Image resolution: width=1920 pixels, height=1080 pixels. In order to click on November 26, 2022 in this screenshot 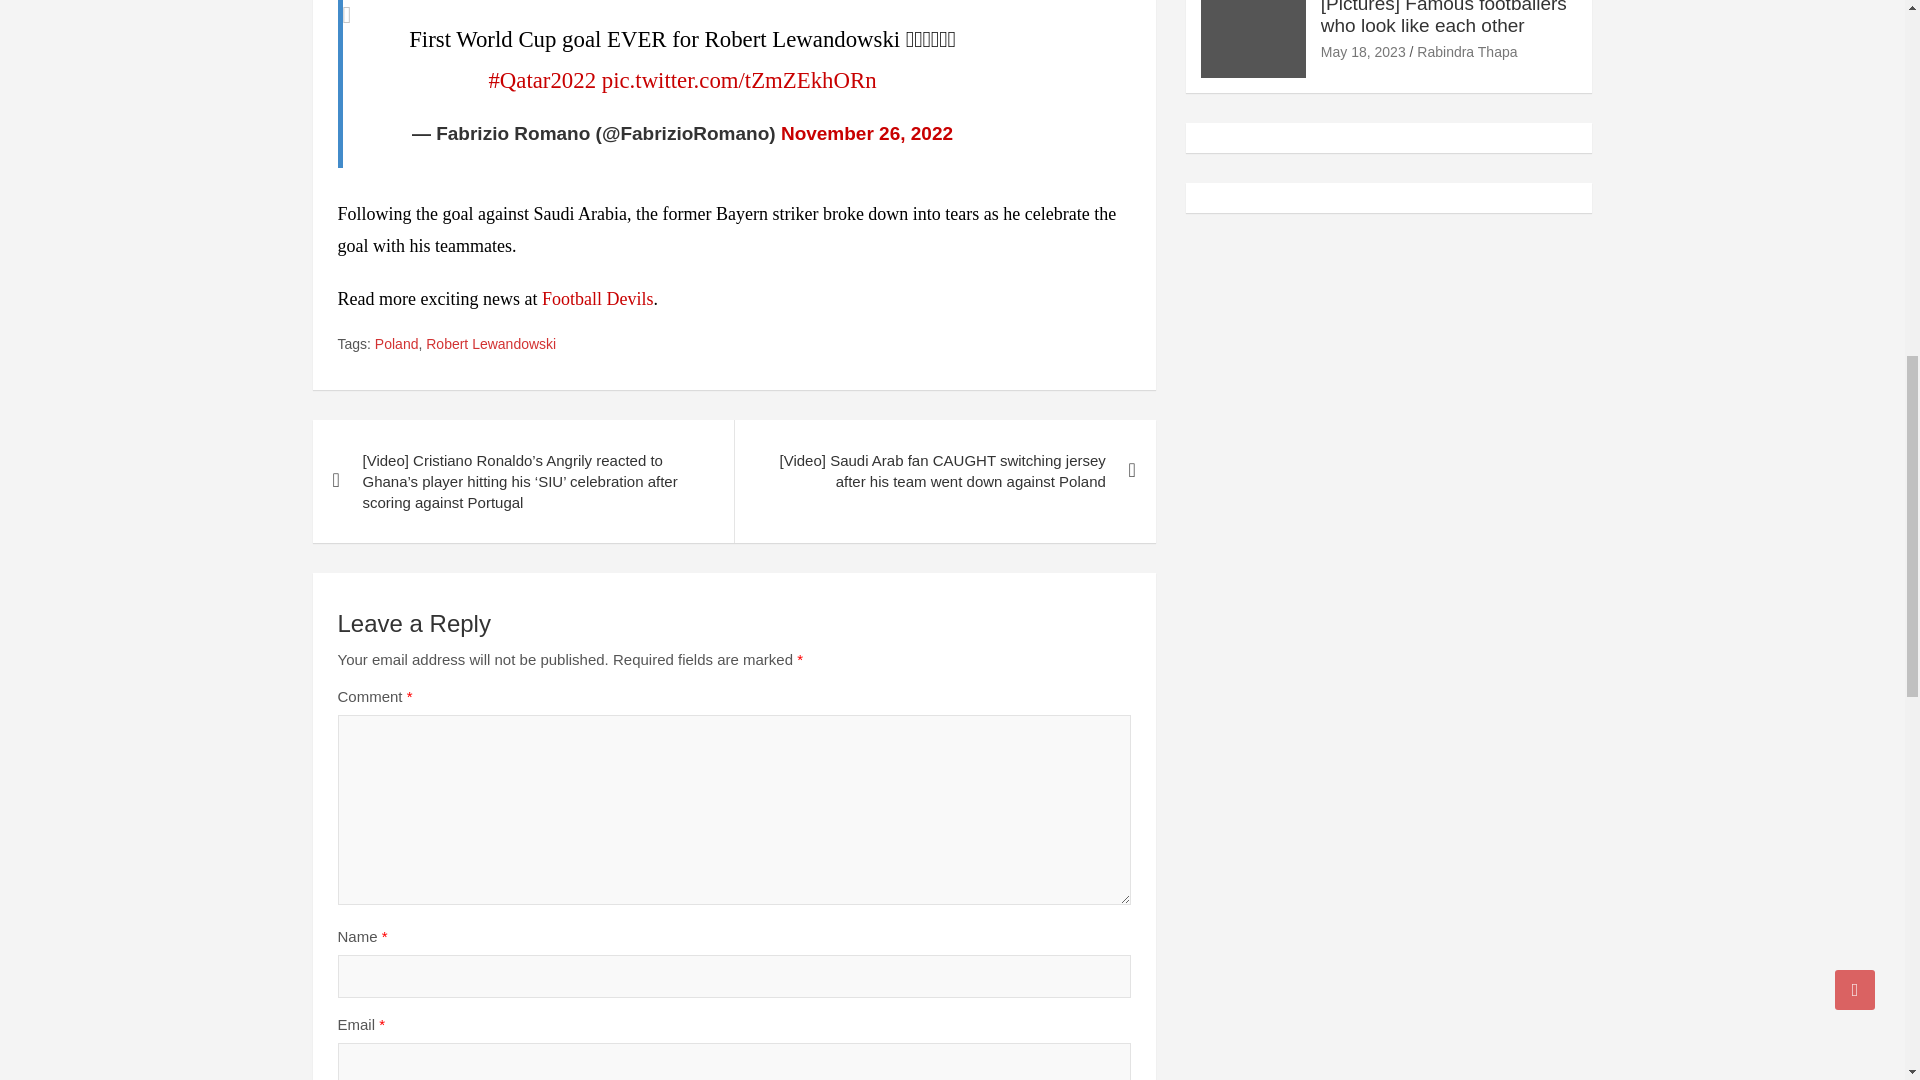, I will do `click(866, 133)`.